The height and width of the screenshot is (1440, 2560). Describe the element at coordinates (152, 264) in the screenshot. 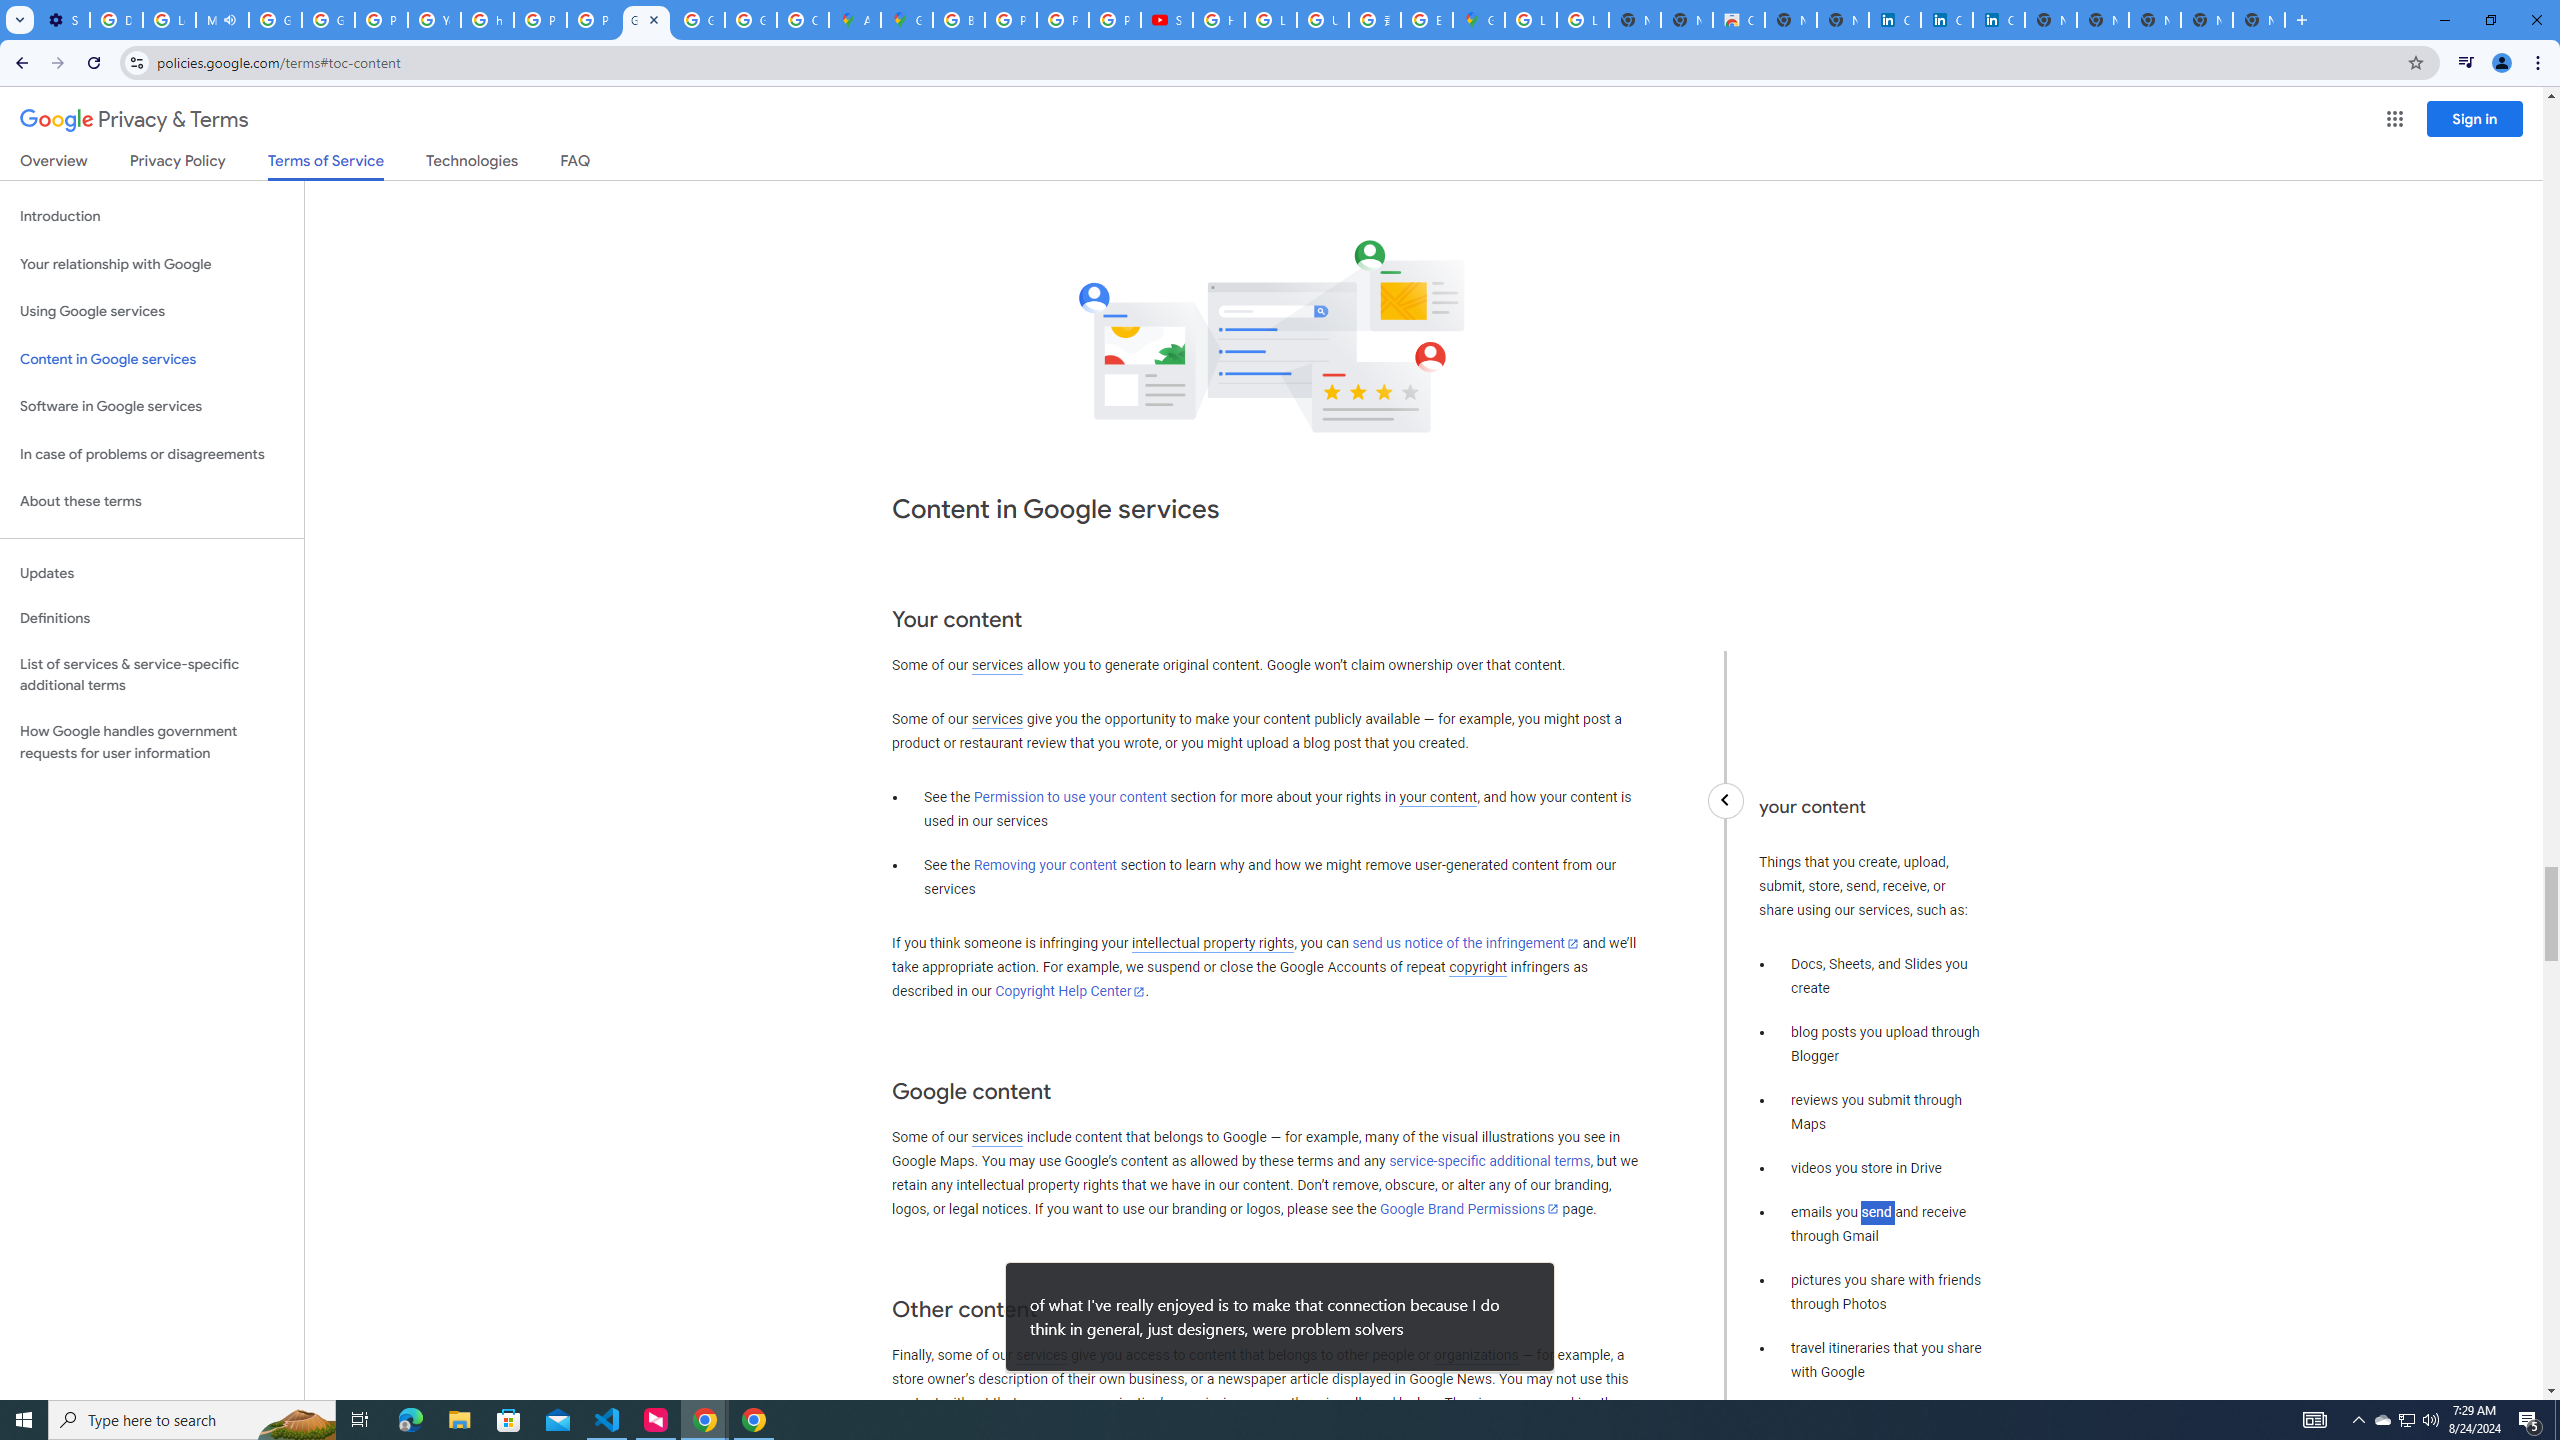

I see `Your relationship with Google` at that location.